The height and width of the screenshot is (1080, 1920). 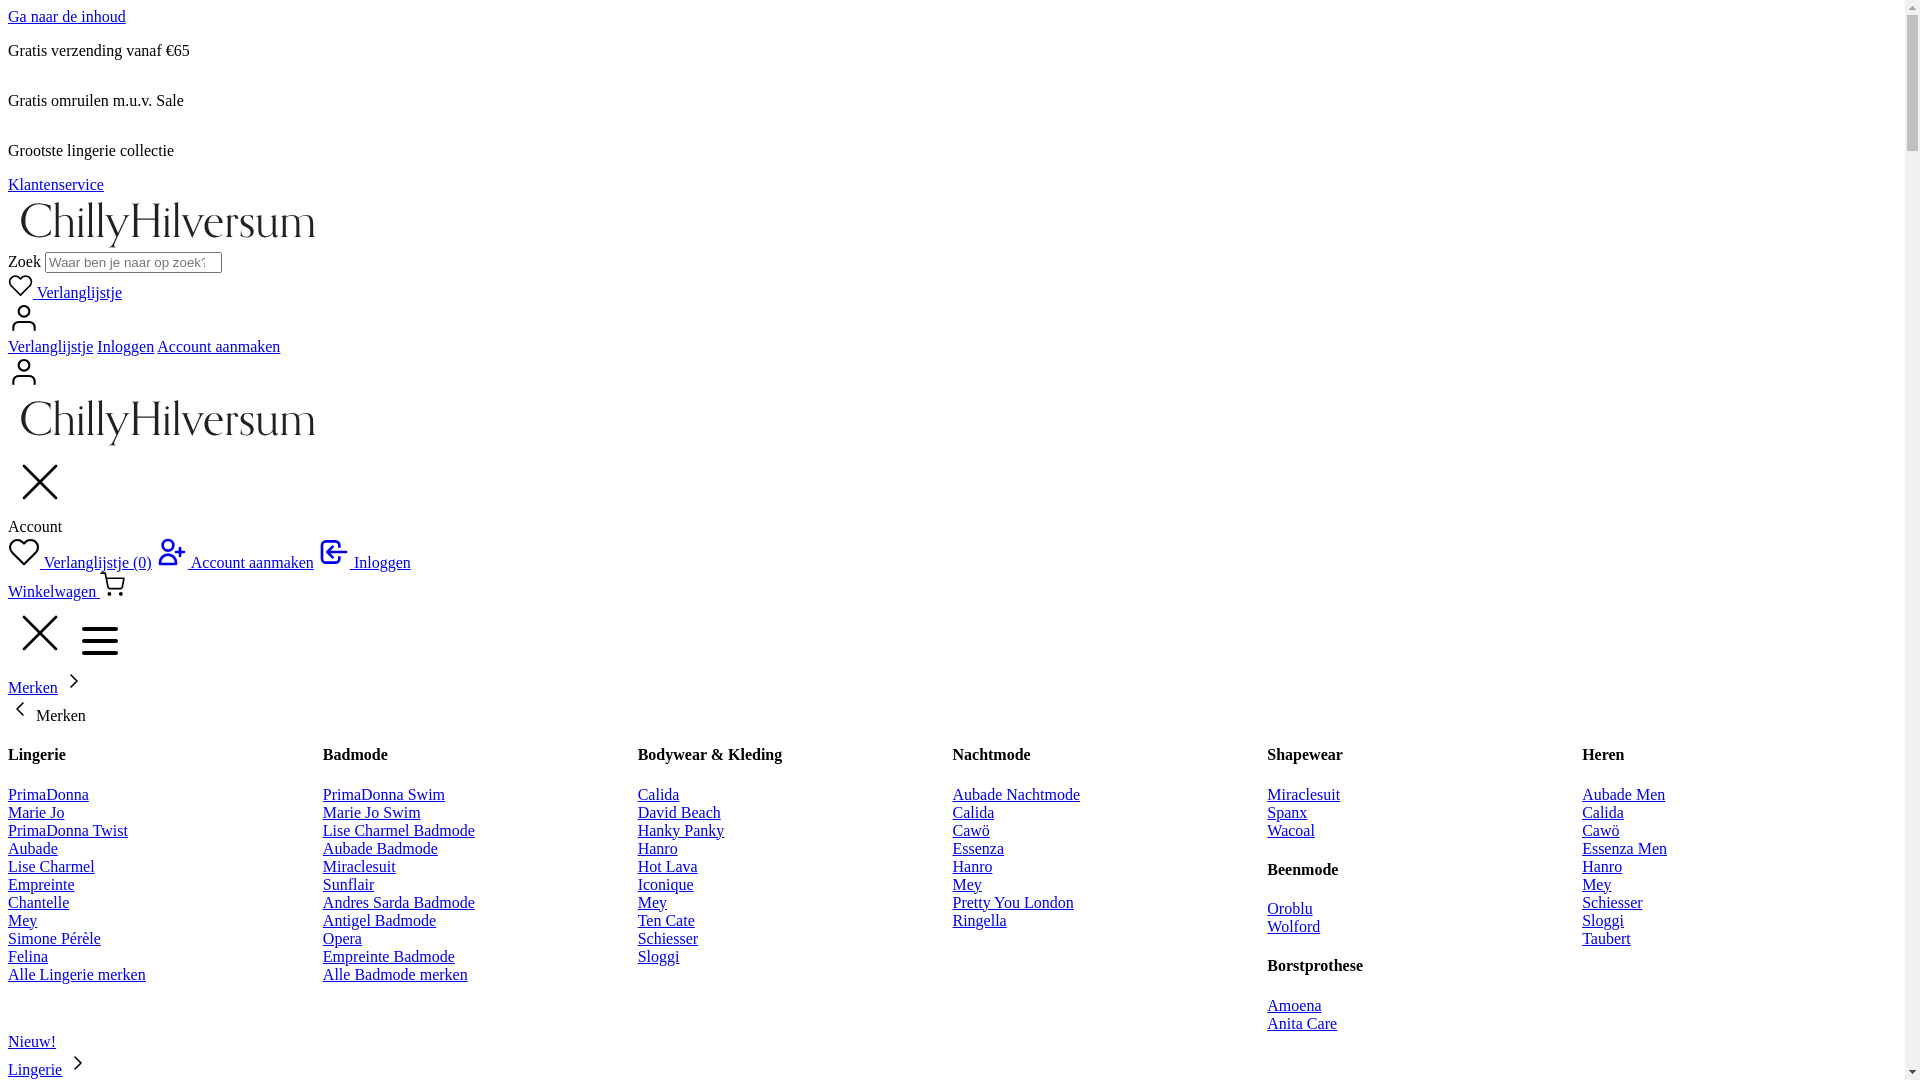 What do you see at coordinates (1612, 902) in the screenshot?
I see `Schiesser` at bounding box center [1612, 902].